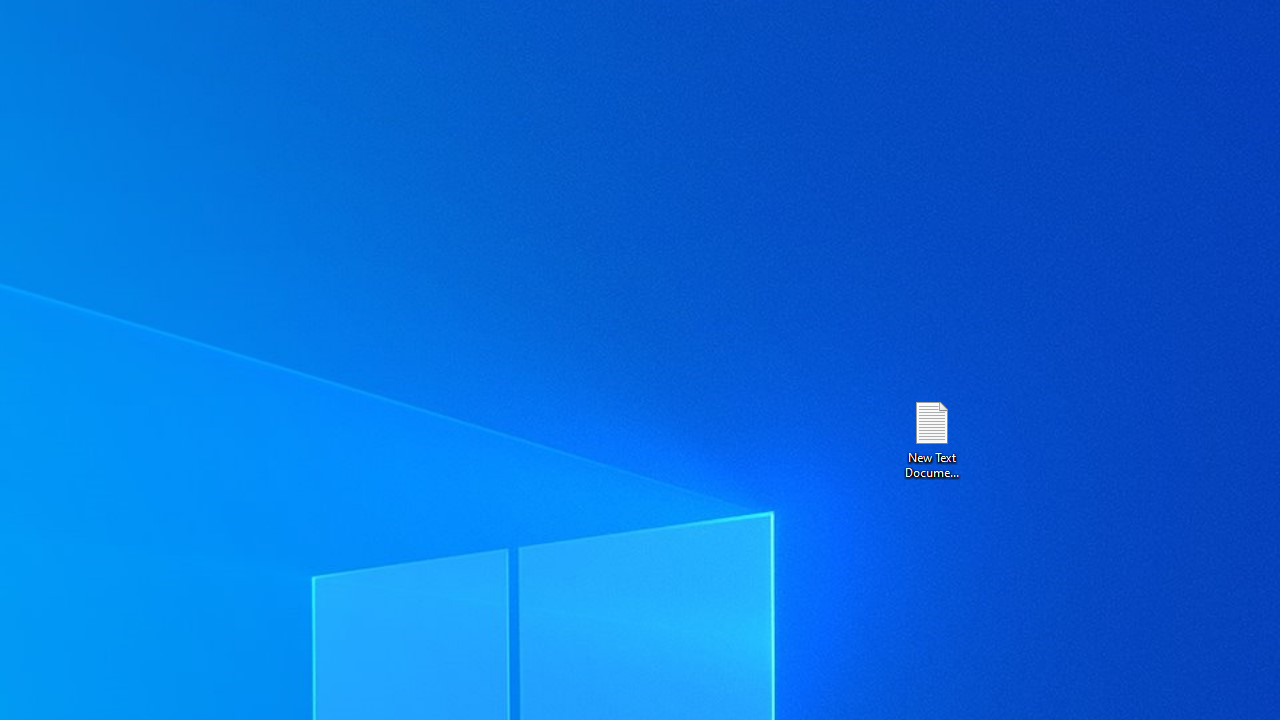 Image resolution: width=1280 pixels, height=720 pixels. I want to click on New Text Document (2), so click(931, 438).